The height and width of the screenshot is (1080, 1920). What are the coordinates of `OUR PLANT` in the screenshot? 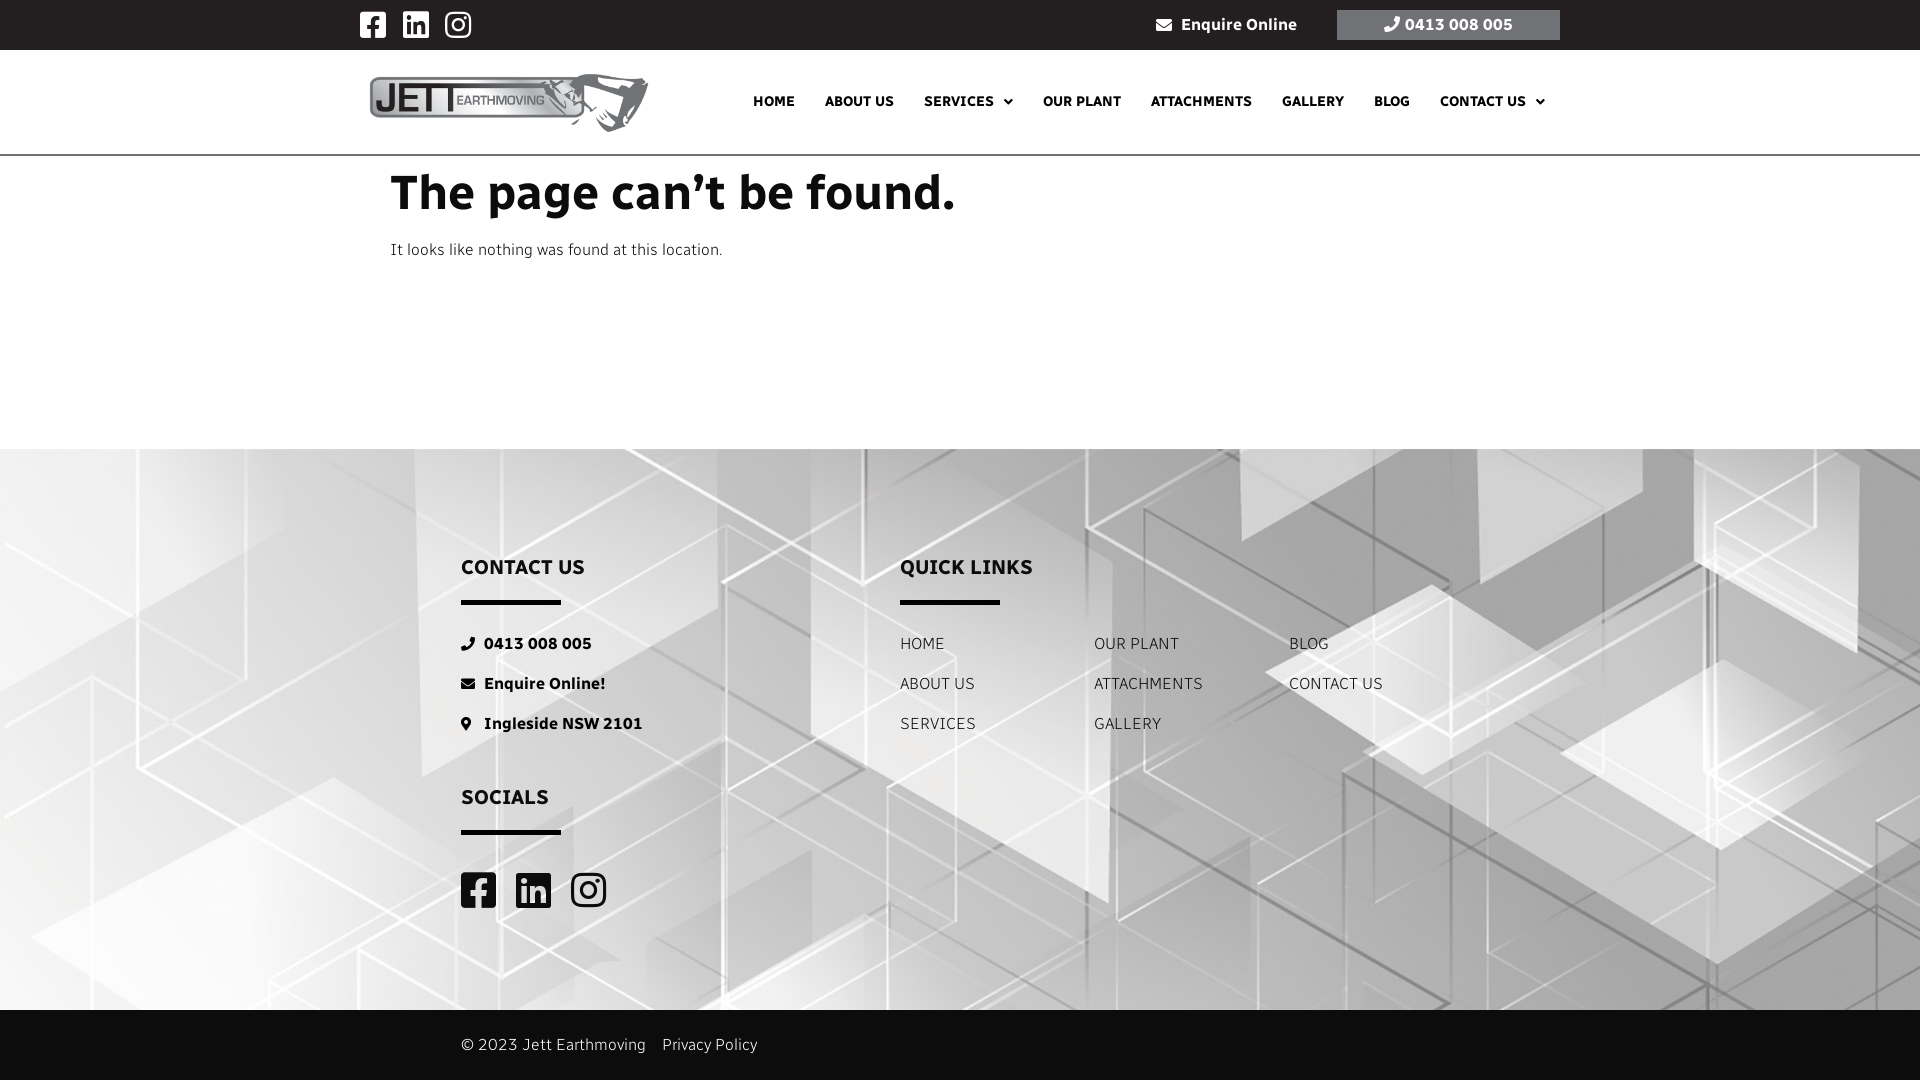 It's located at (1082, 102).